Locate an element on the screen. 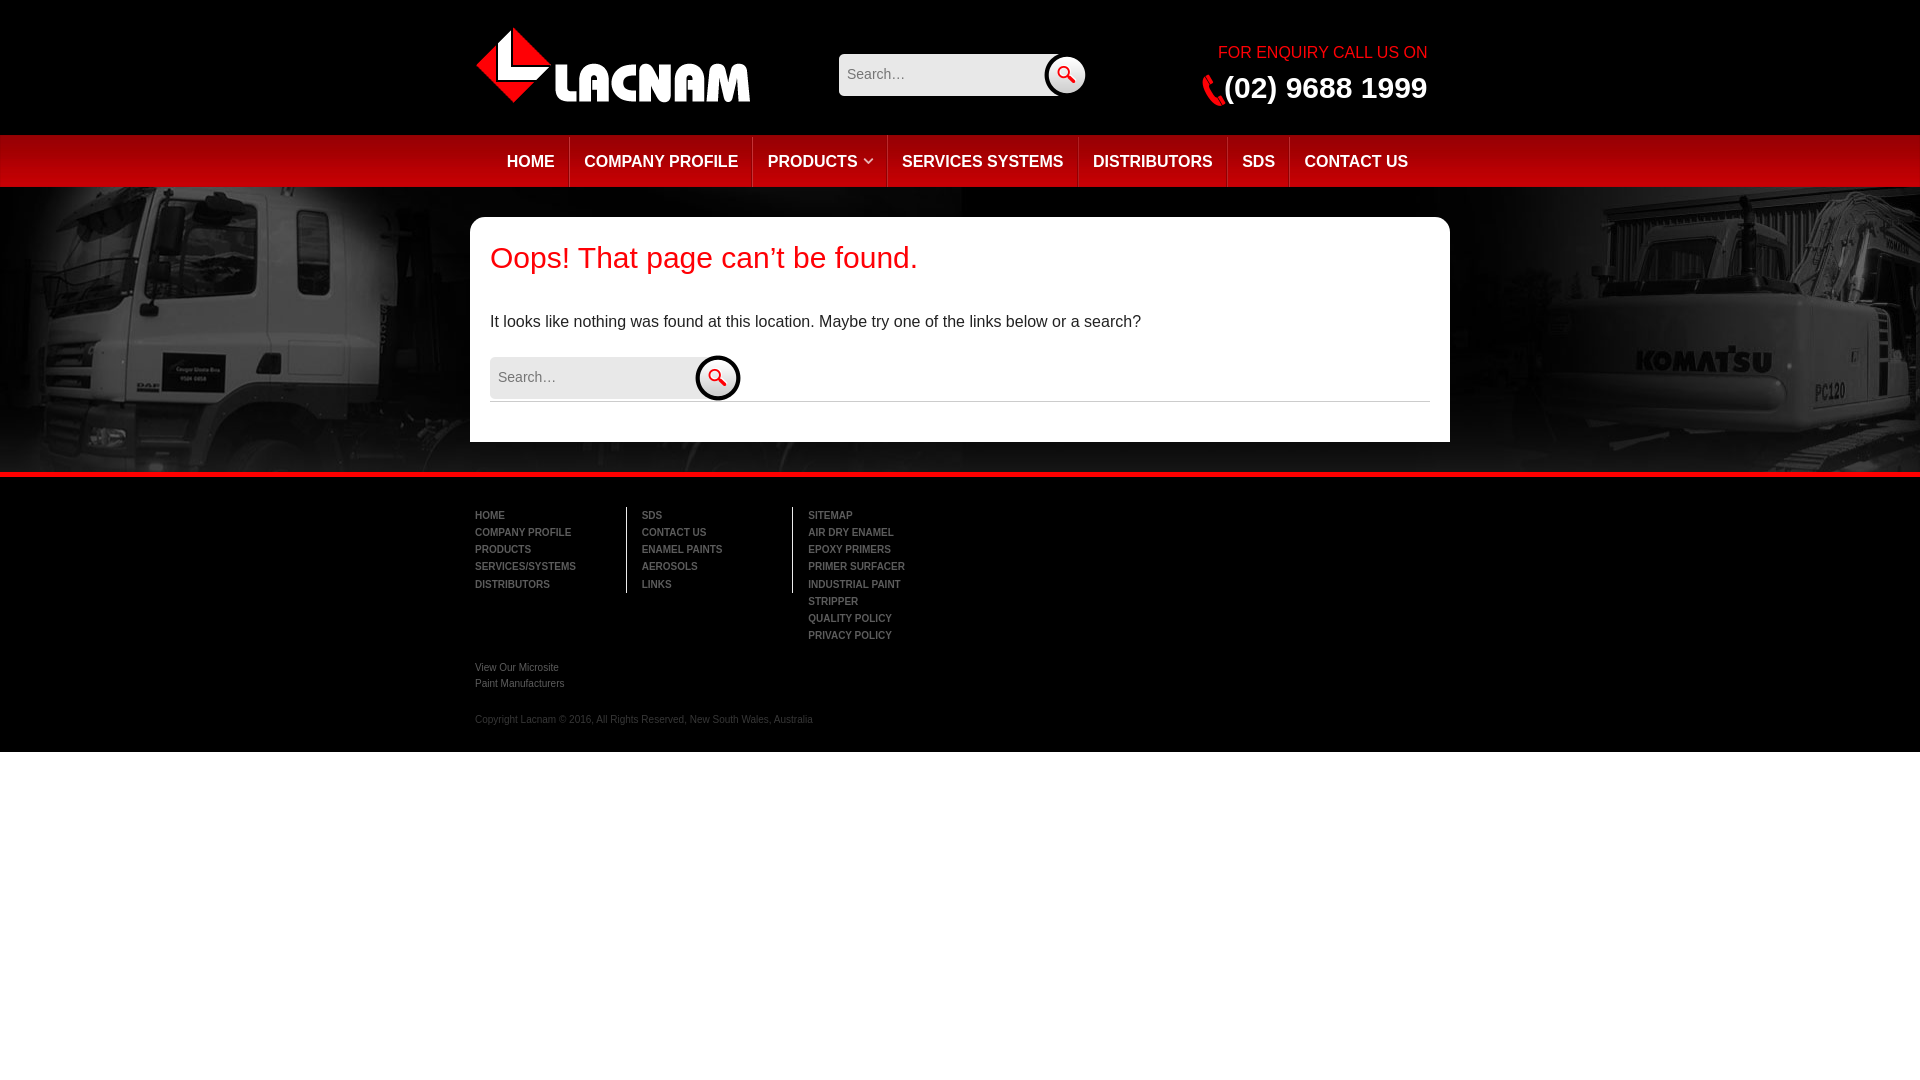 The image size is (1920, 1080). EPOXY PRIMERS is located at coordinates (876, 550).